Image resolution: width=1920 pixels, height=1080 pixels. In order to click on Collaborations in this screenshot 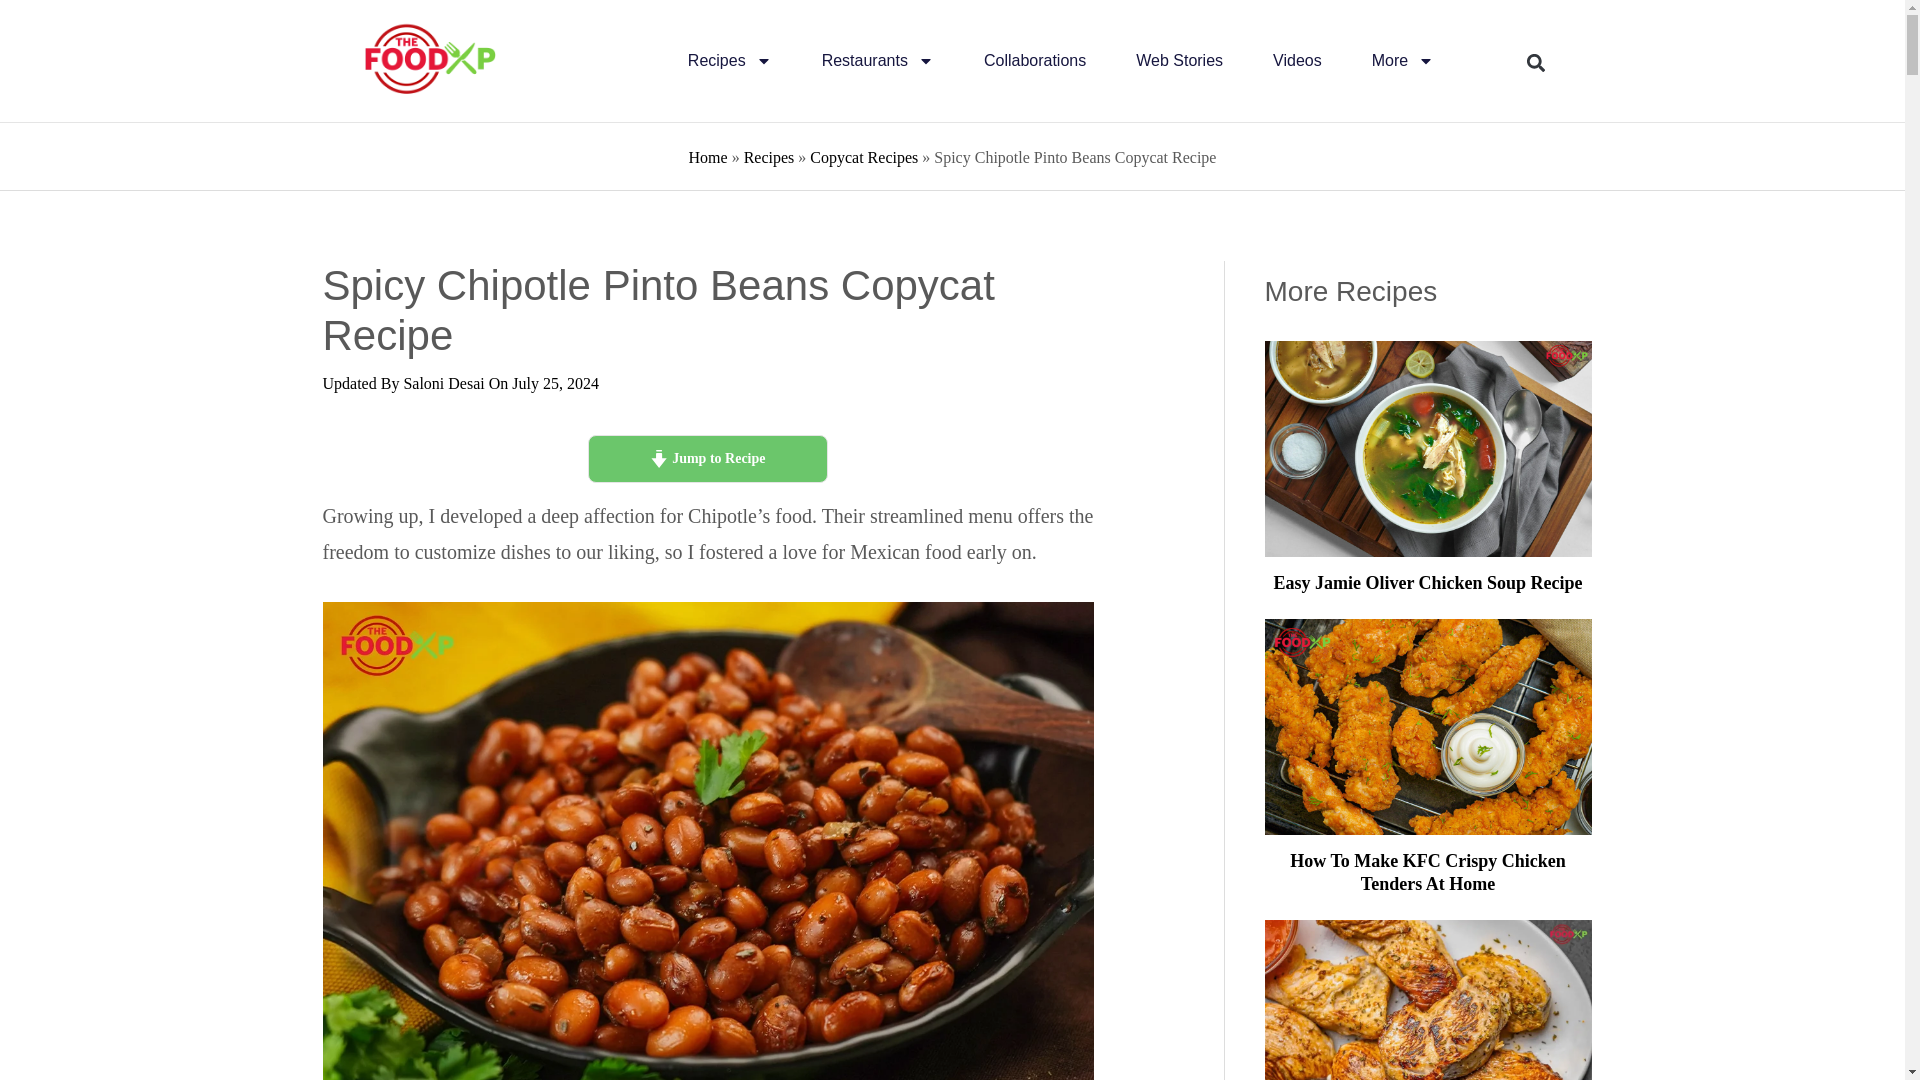, I will do `click(1034, 60)`.